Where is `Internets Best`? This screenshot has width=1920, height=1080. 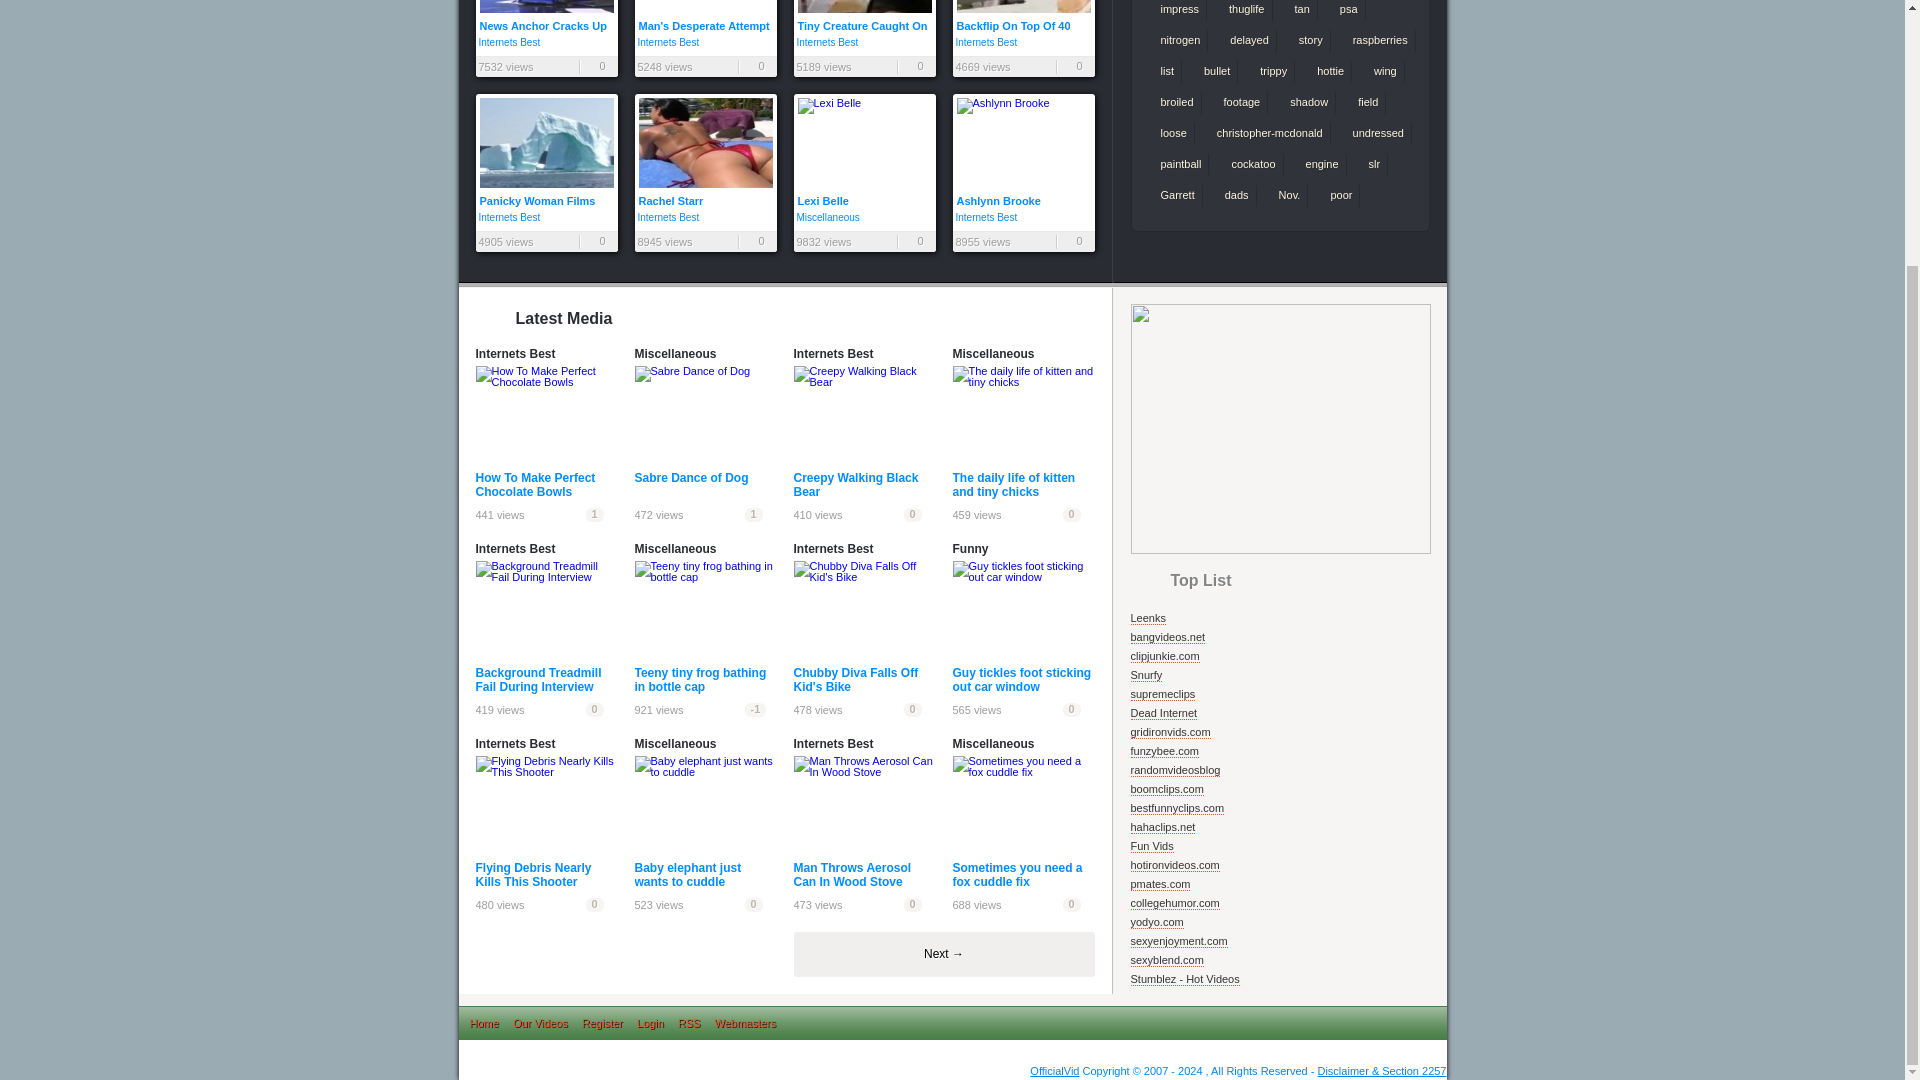 Internets Best is located at coordinates (986, 42).